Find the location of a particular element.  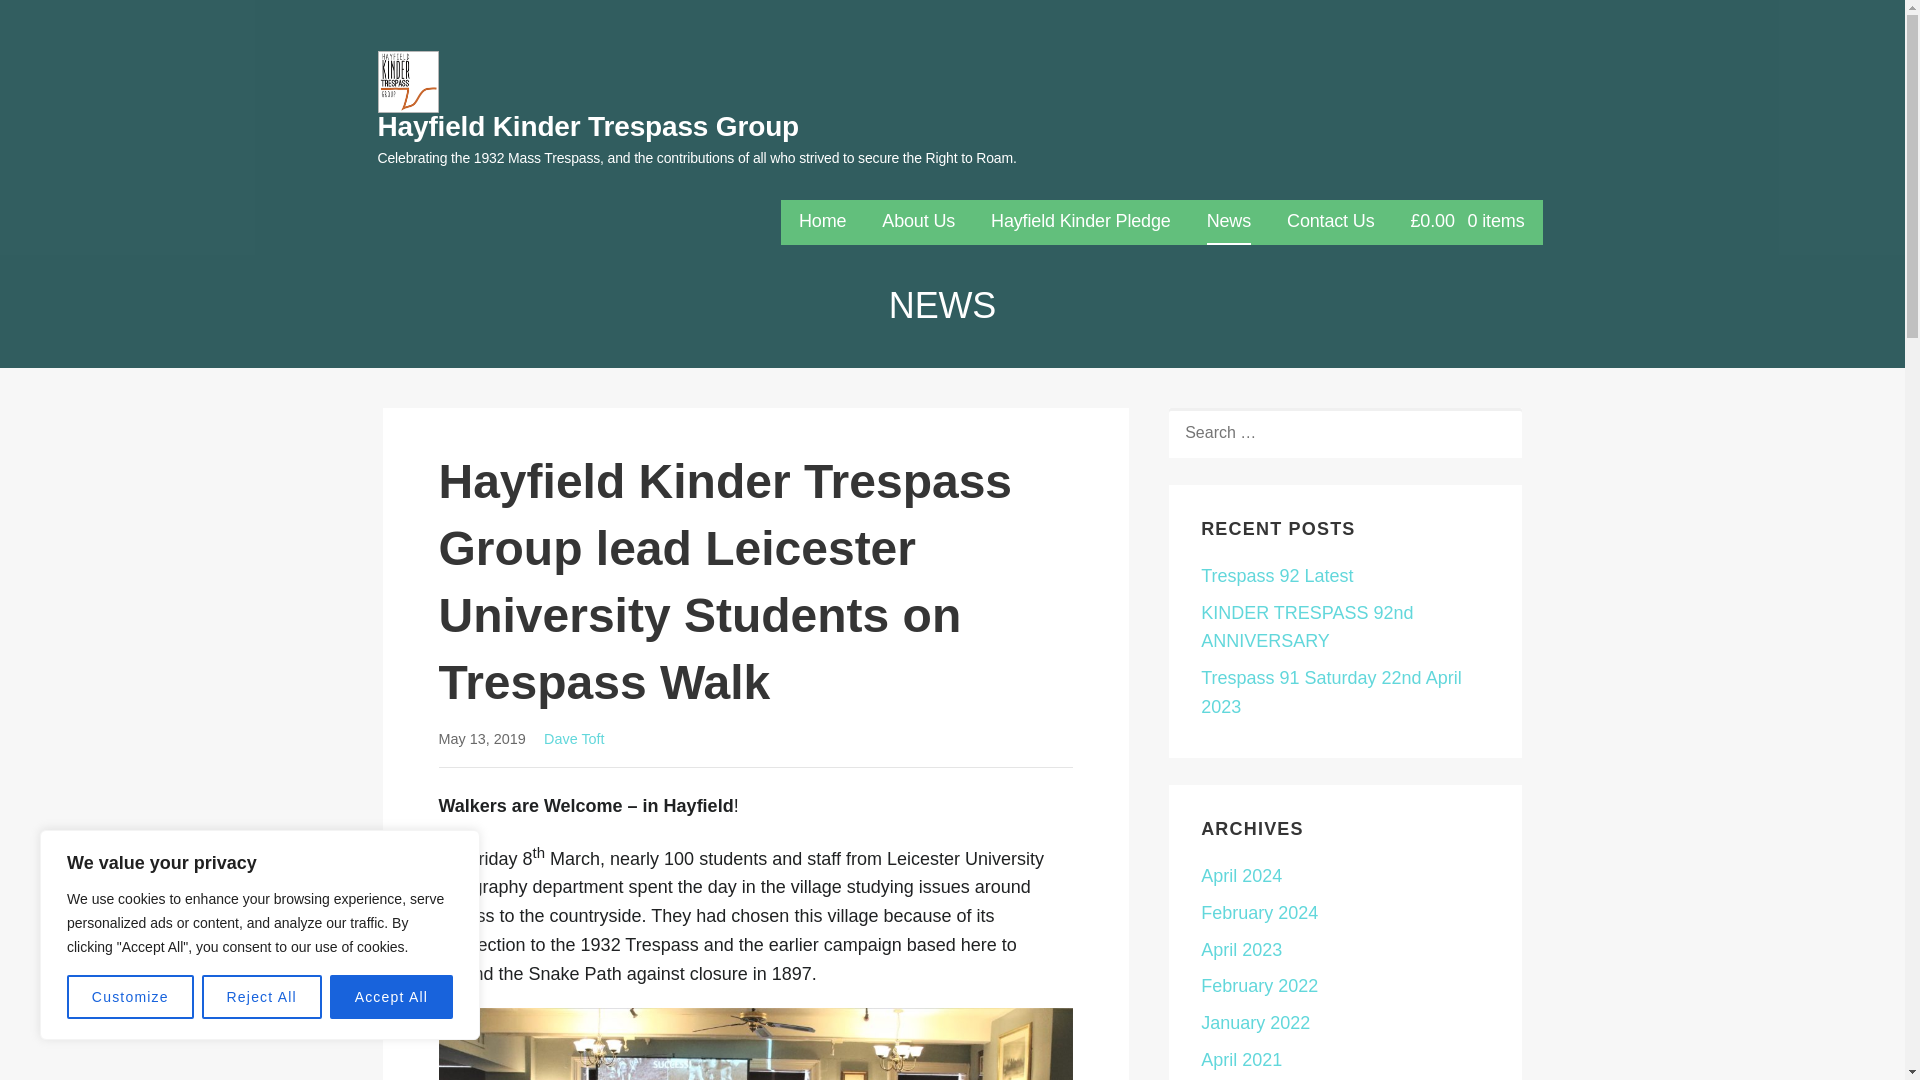

April 2024 is located at coordinates (1242, 876).